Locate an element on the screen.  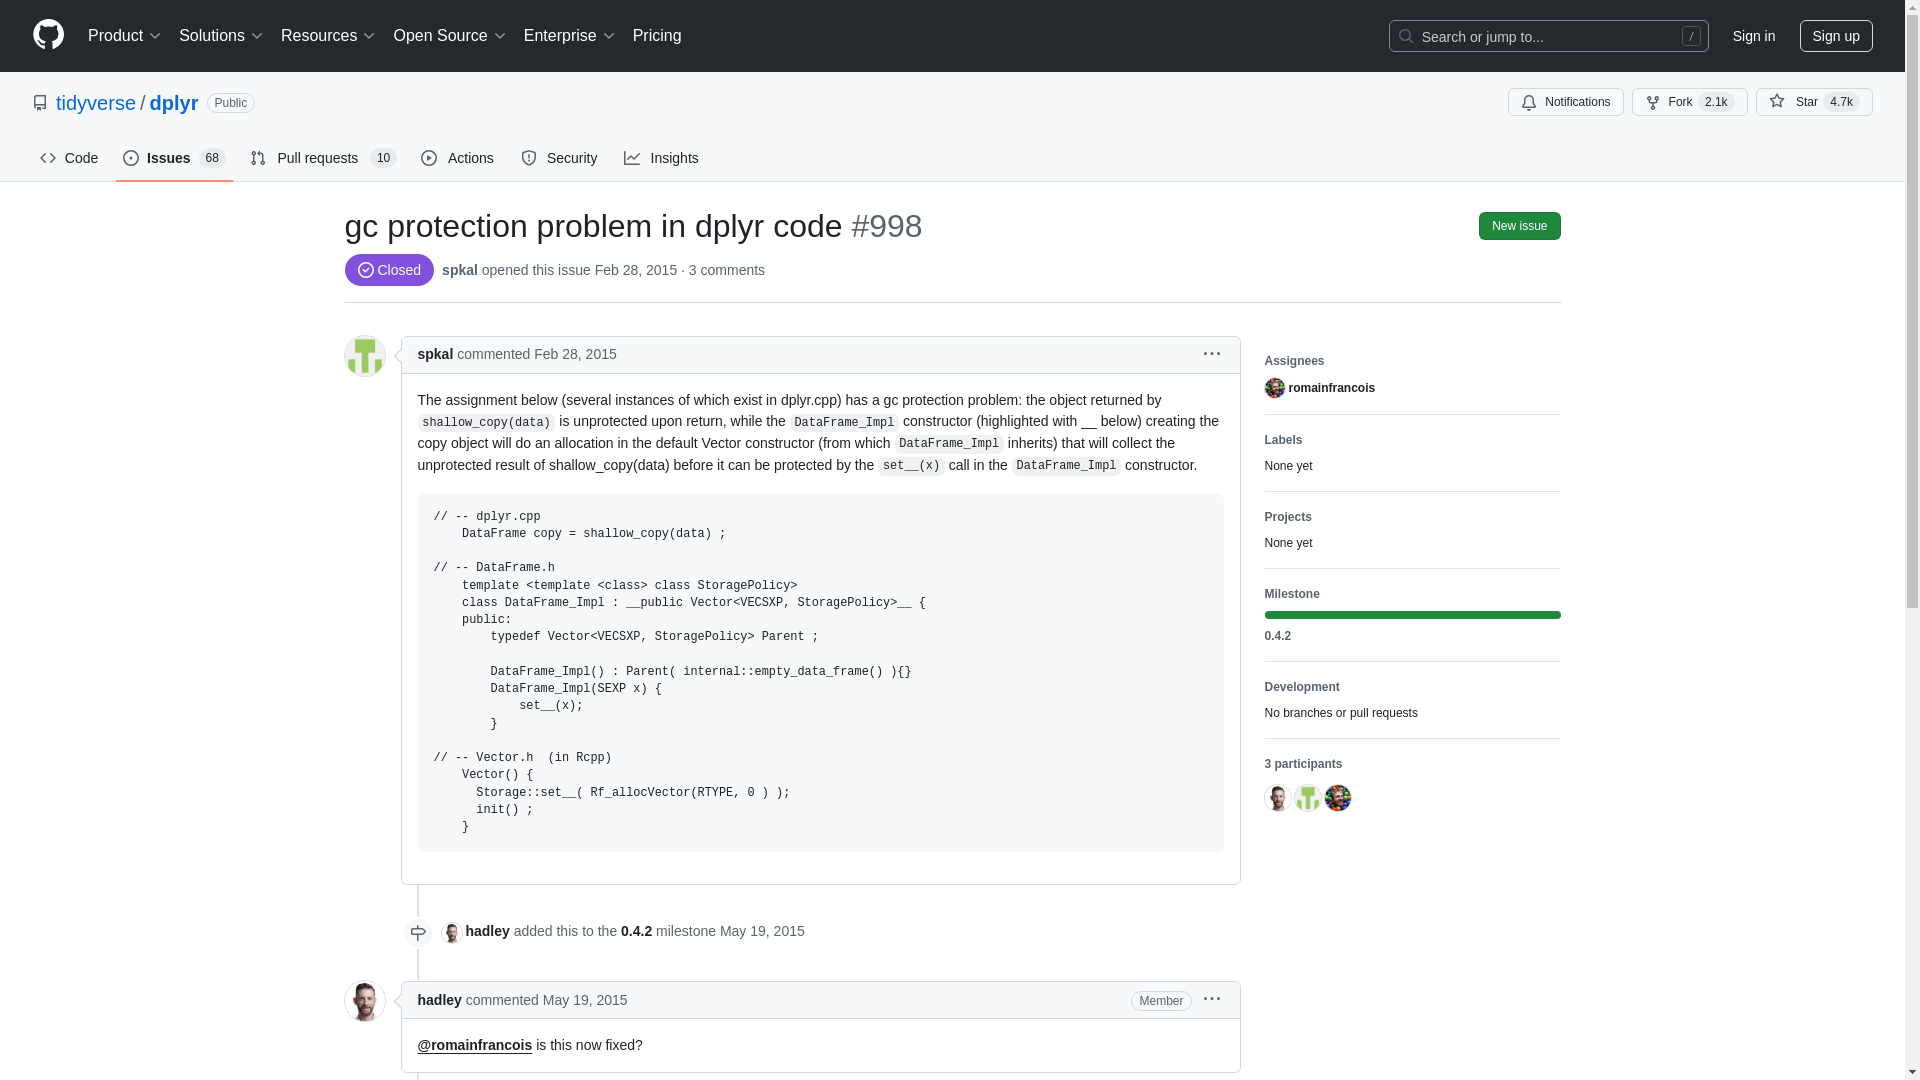
Product is located at coordinates (125, 36).